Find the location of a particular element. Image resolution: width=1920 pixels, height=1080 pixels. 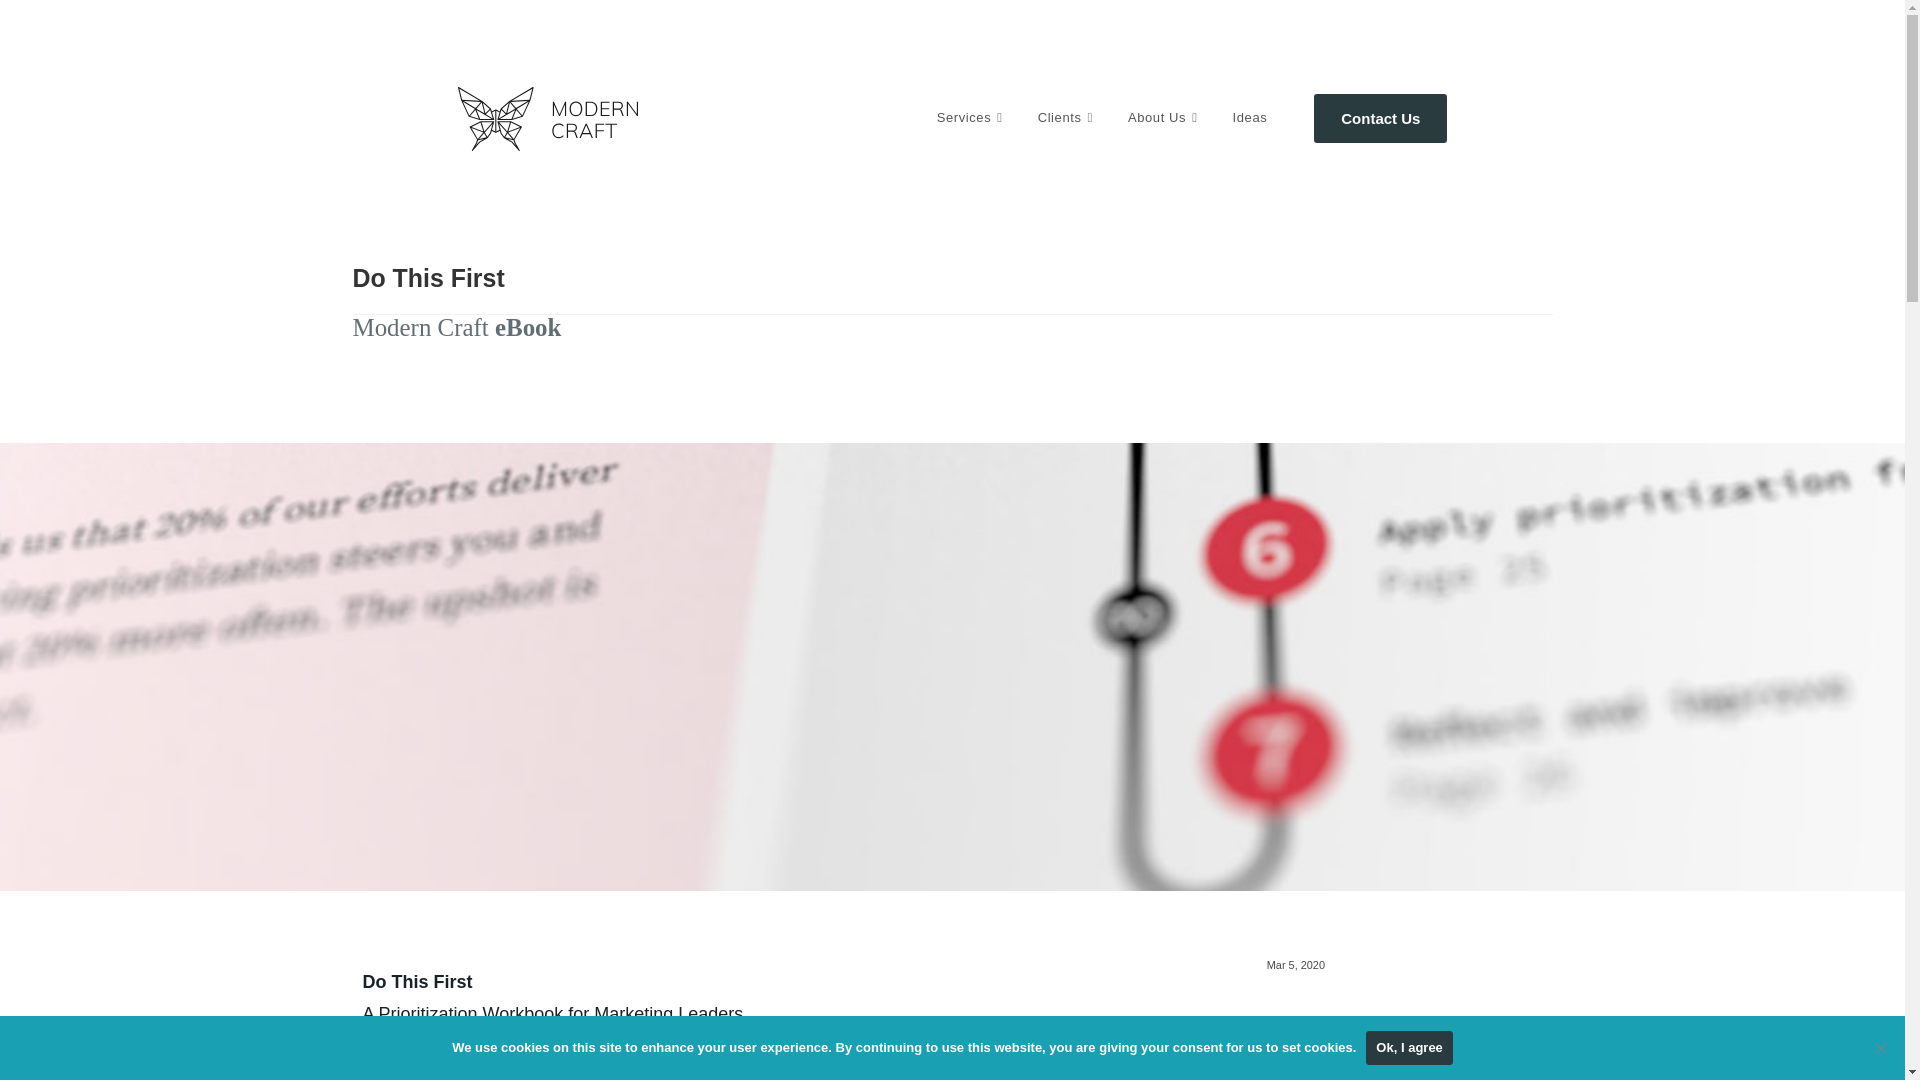

modern craft logo is located at coordinates (548, 119).